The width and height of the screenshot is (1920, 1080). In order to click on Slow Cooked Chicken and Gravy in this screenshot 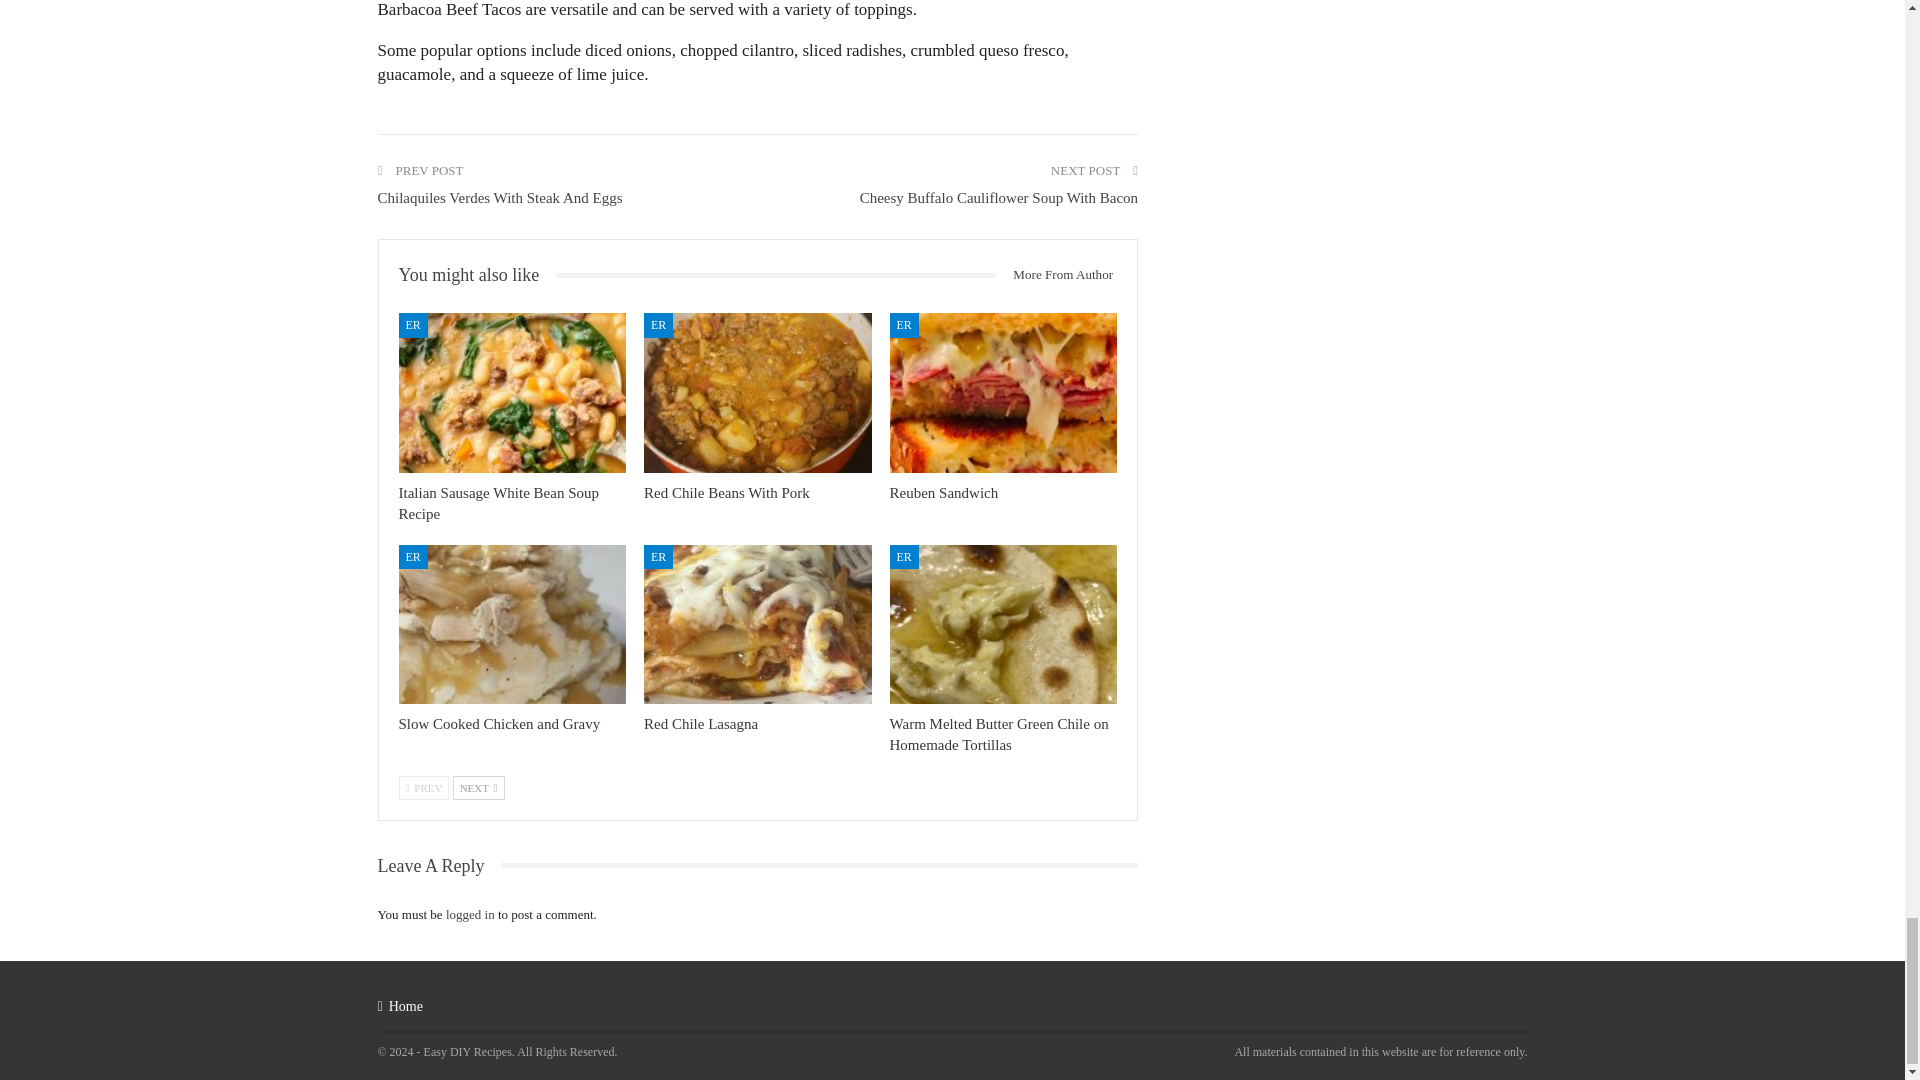, I will do `click(511, 624)`.